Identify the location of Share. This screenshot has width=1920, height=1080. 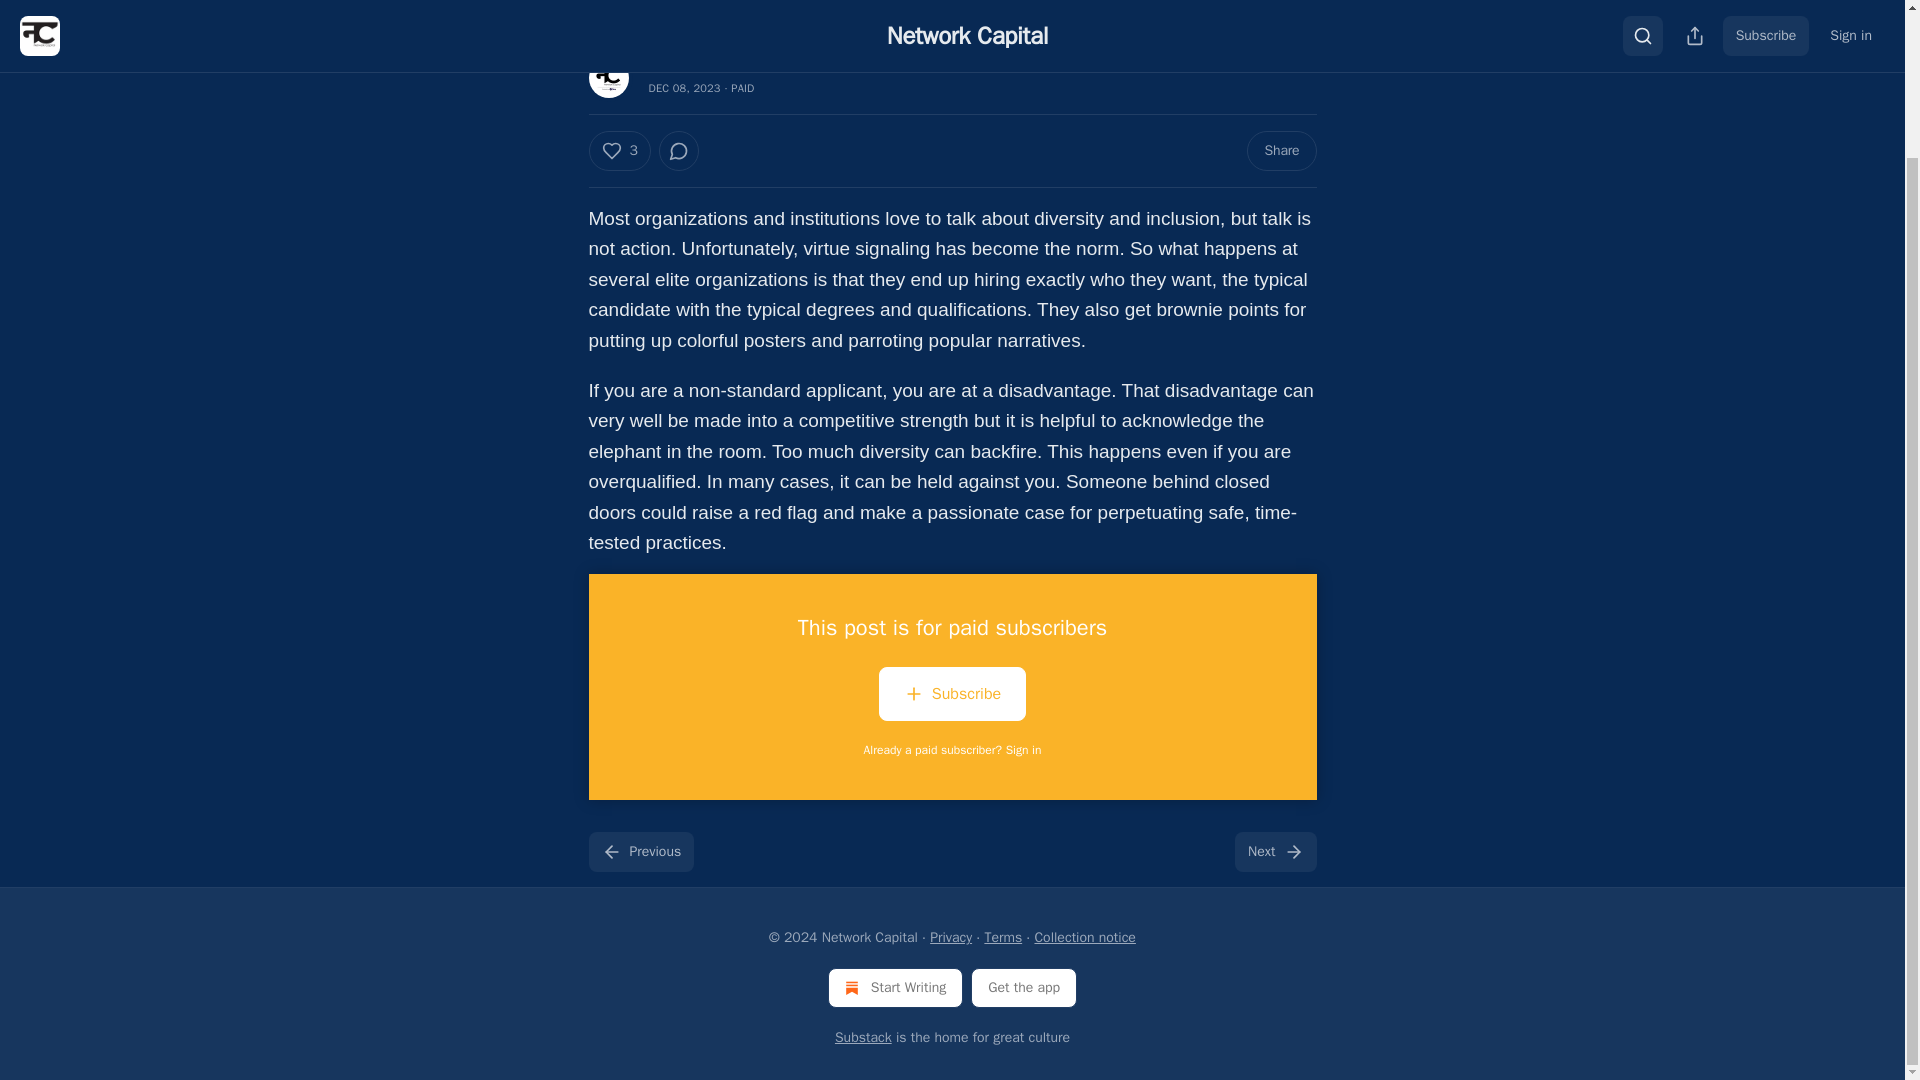
(1280, 150).